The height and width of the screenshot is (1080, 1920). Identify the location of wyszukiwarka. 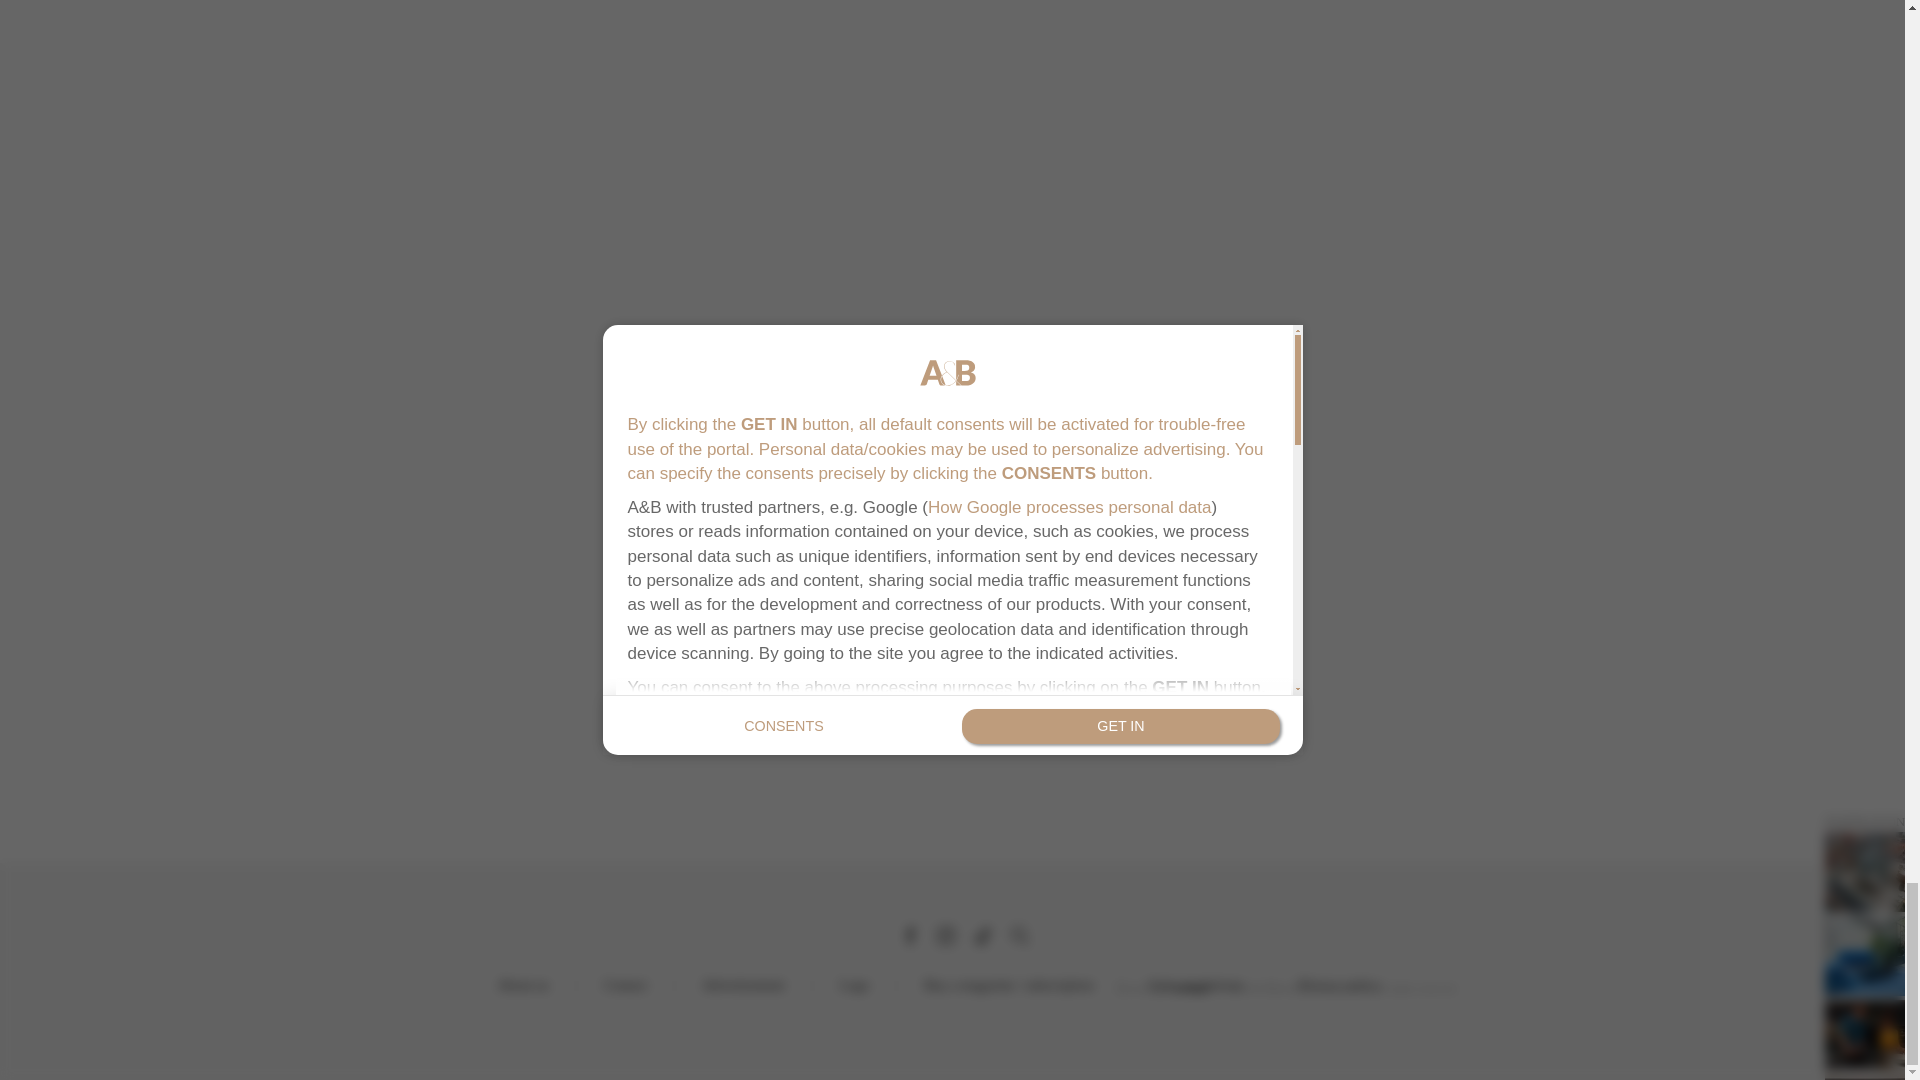
(1019, 936).